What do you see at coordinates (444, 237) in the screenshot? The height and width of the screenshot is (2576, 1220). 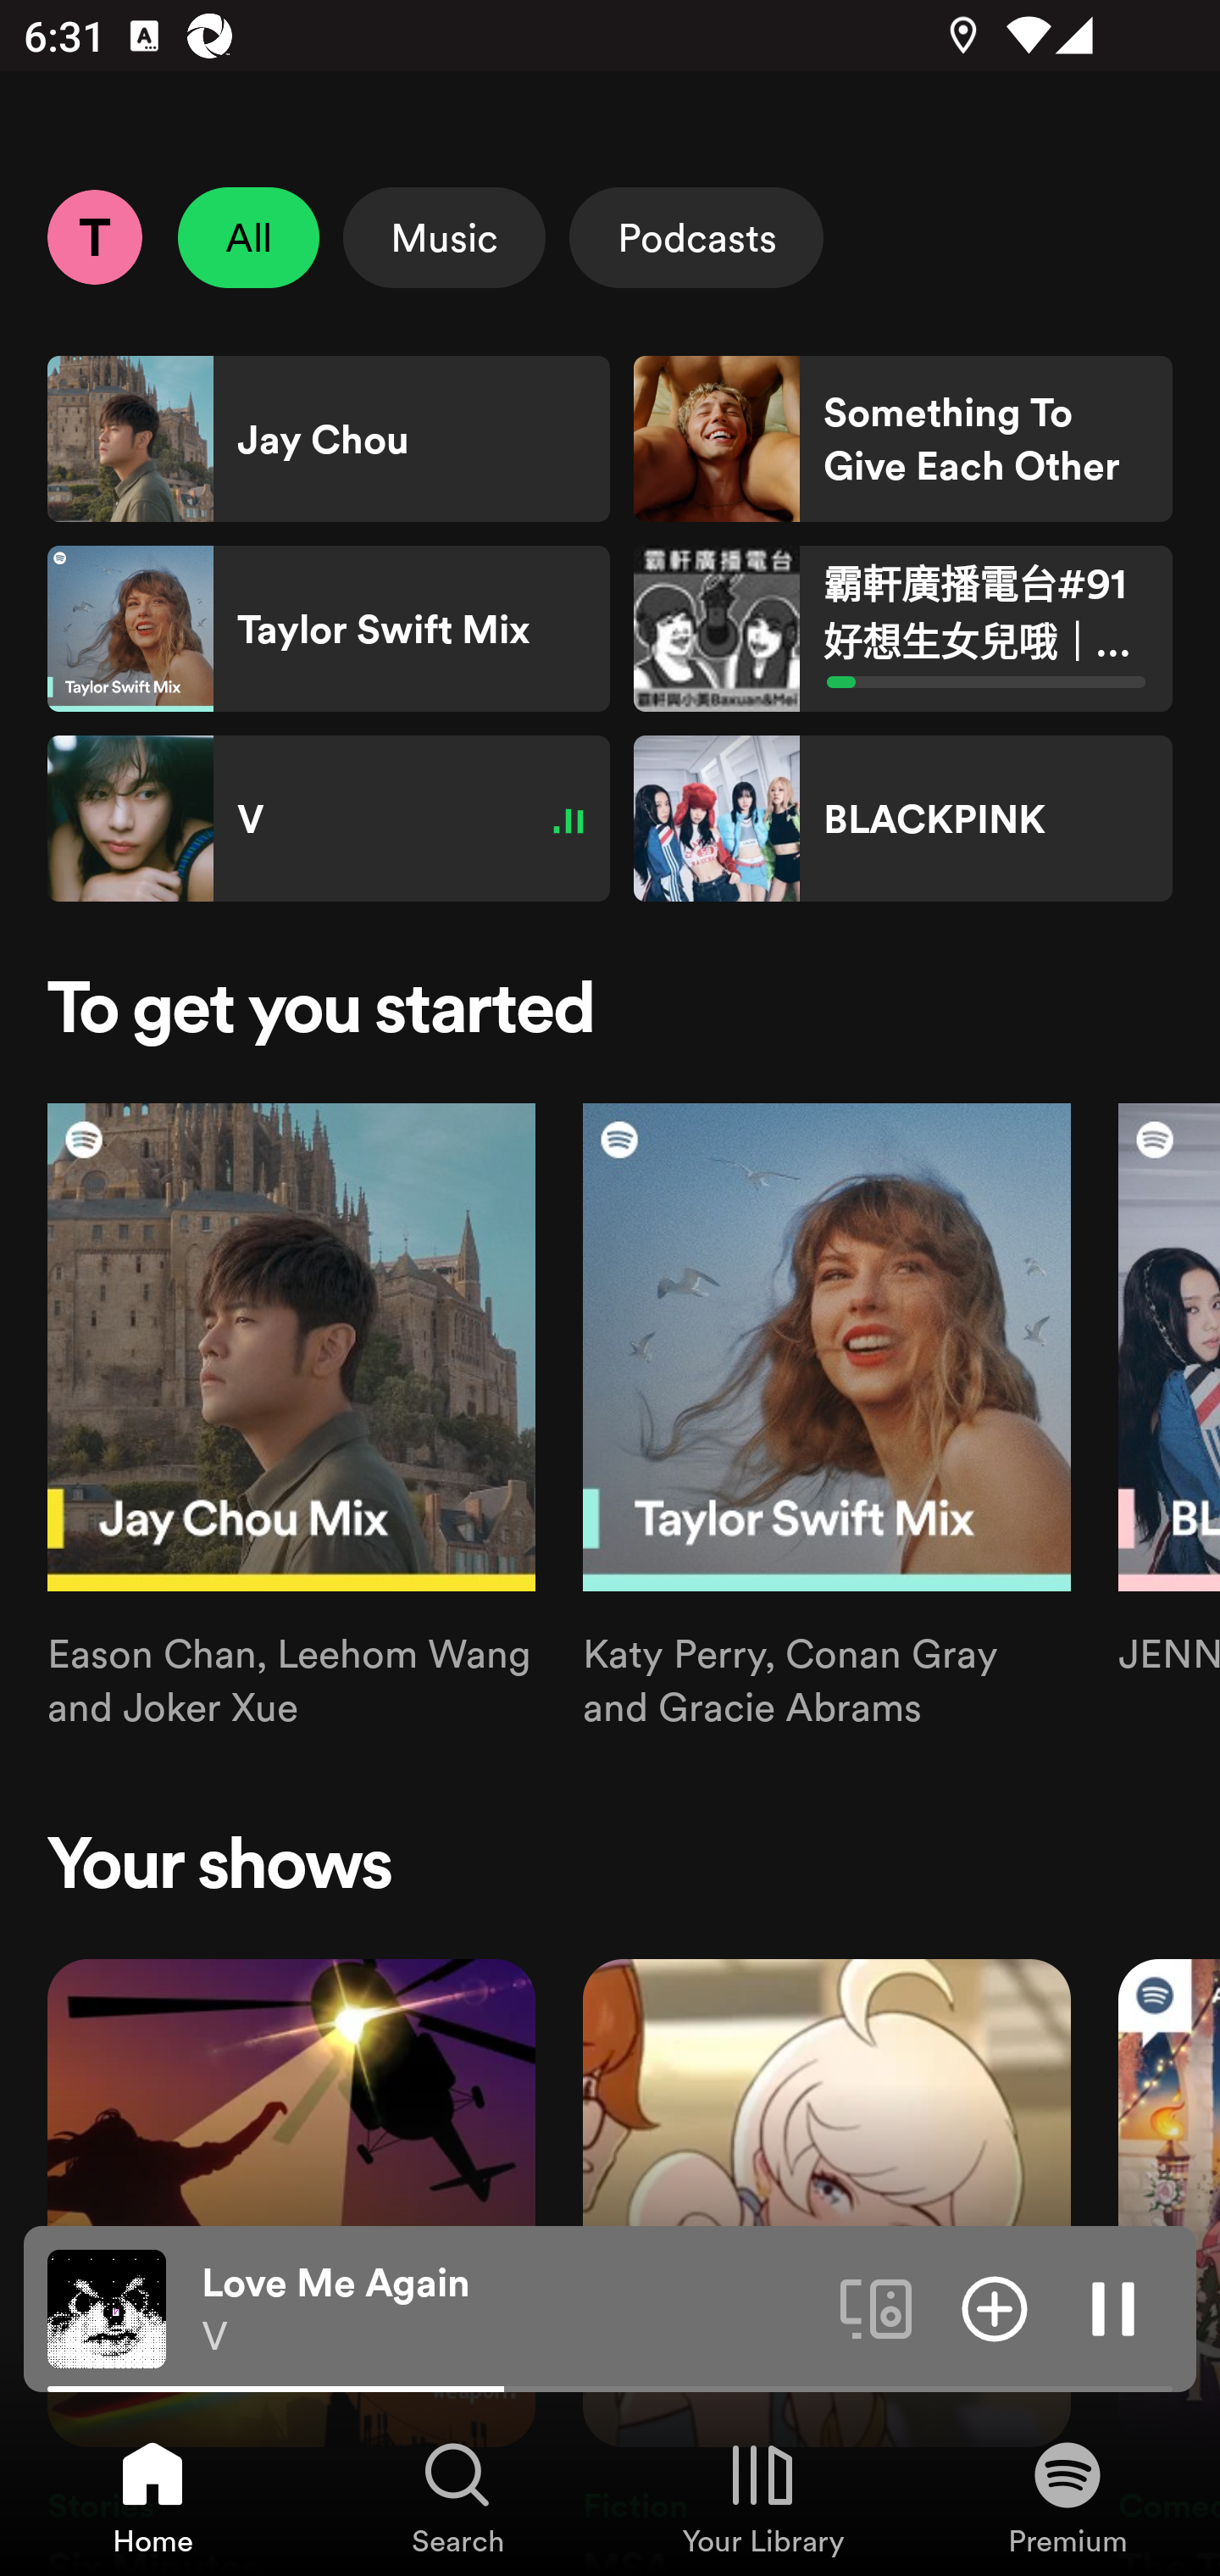 I see `Music Select Music` at bounding box center [444, 237].